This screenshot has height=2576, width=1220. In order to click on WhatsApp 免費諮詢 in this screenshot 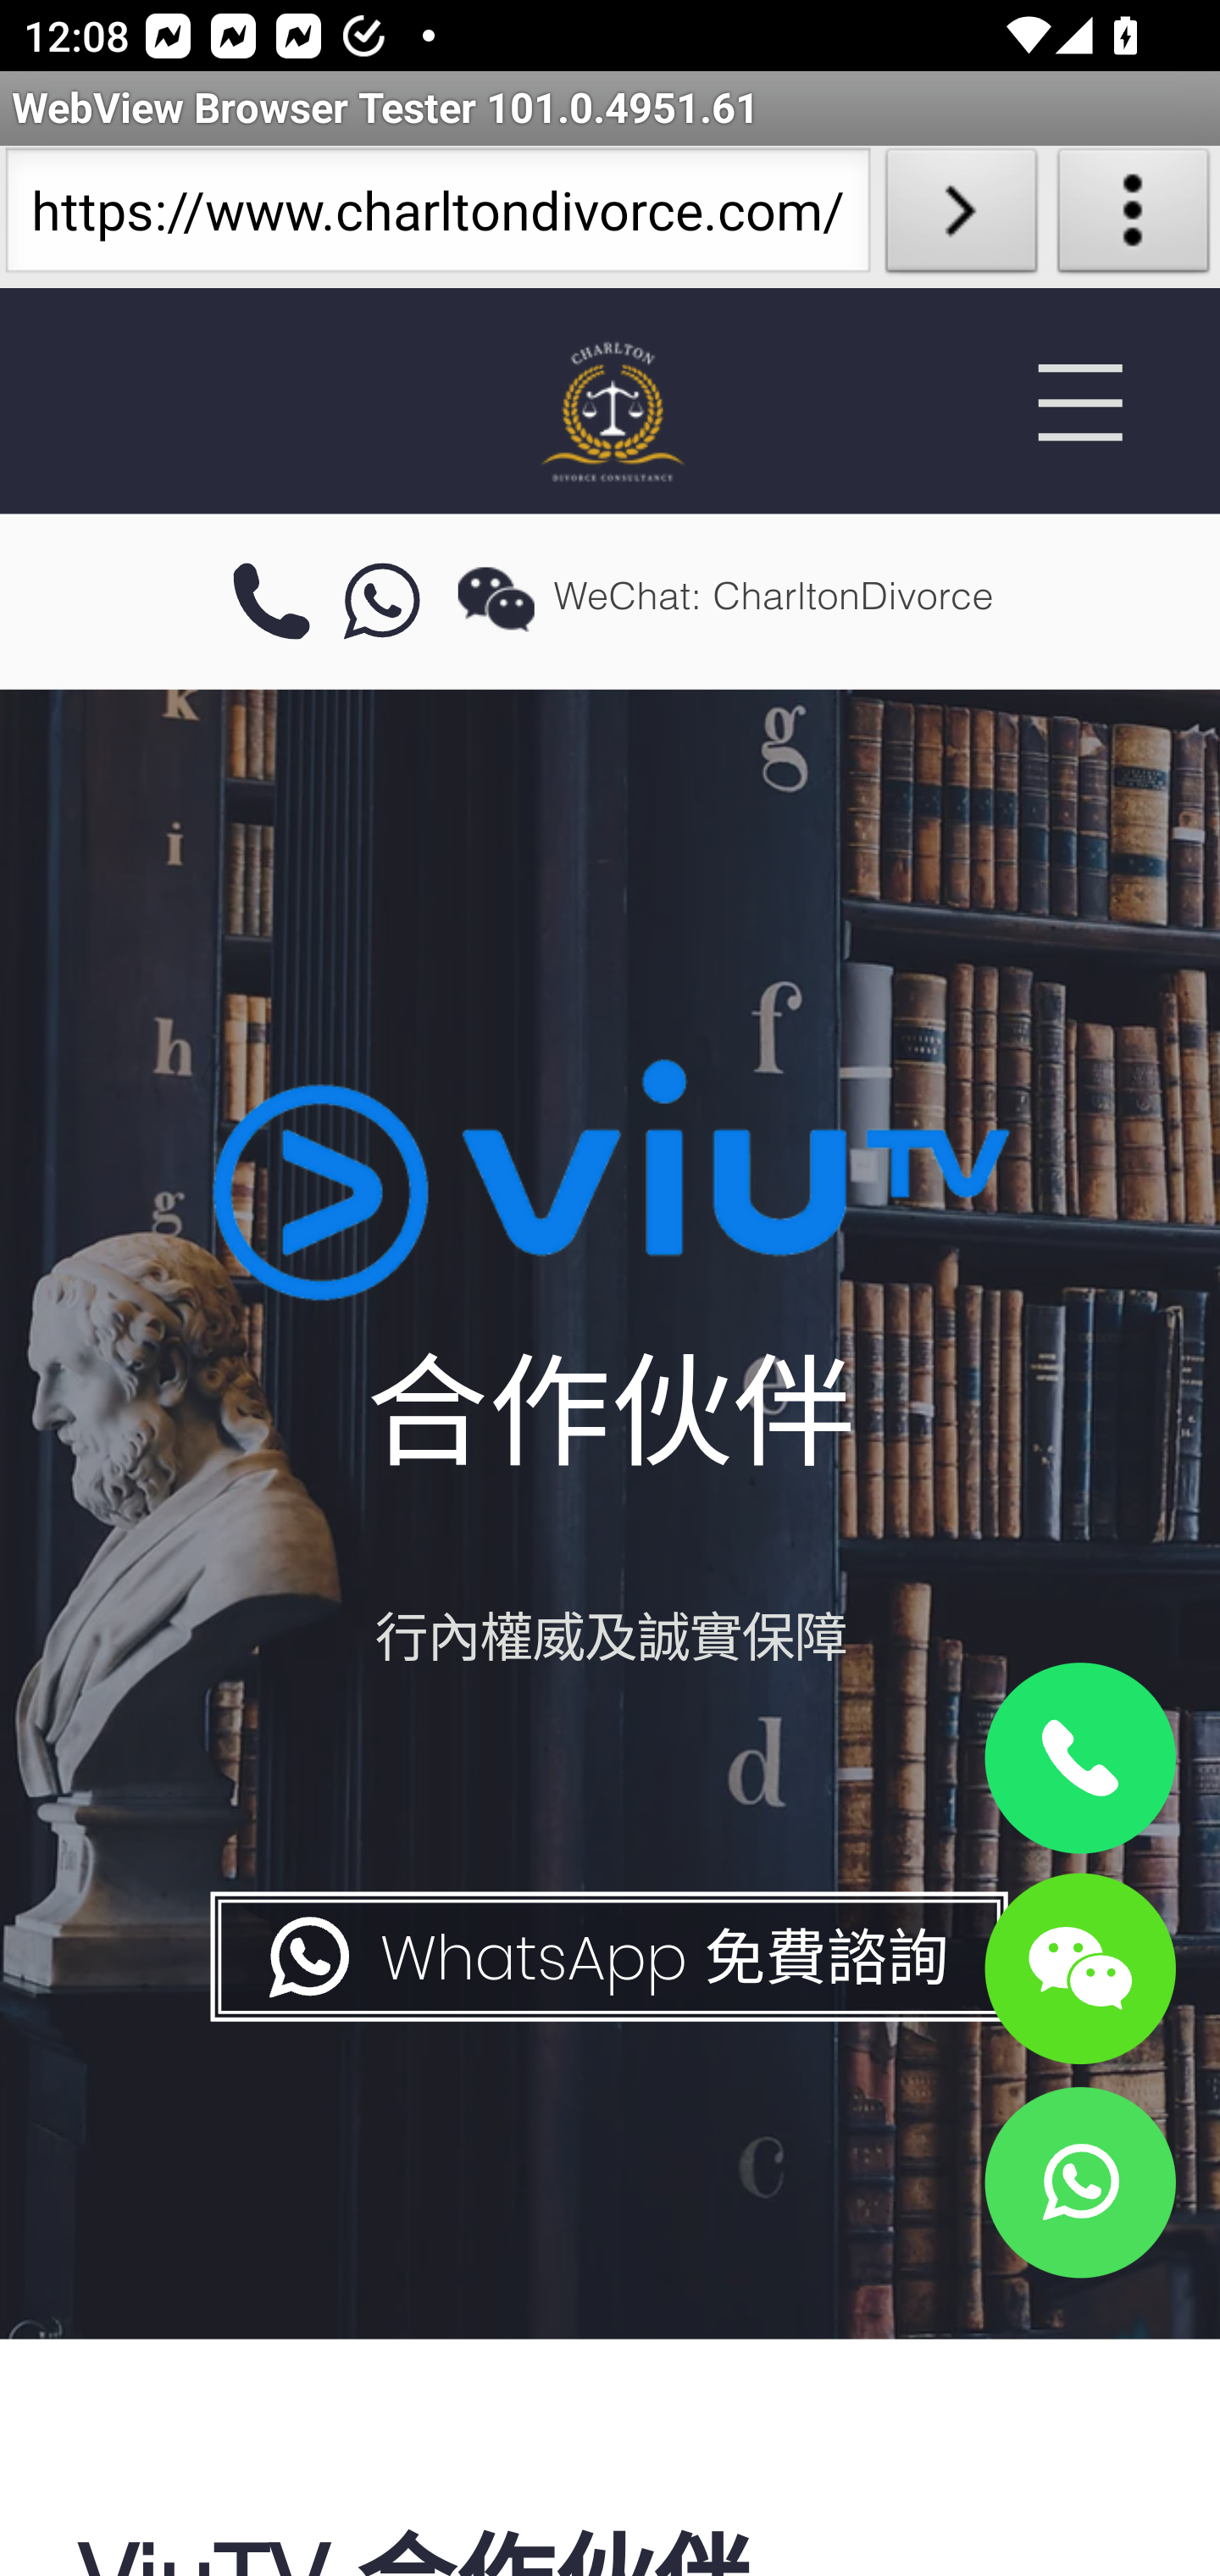, I will do `click(607, 1957)`.